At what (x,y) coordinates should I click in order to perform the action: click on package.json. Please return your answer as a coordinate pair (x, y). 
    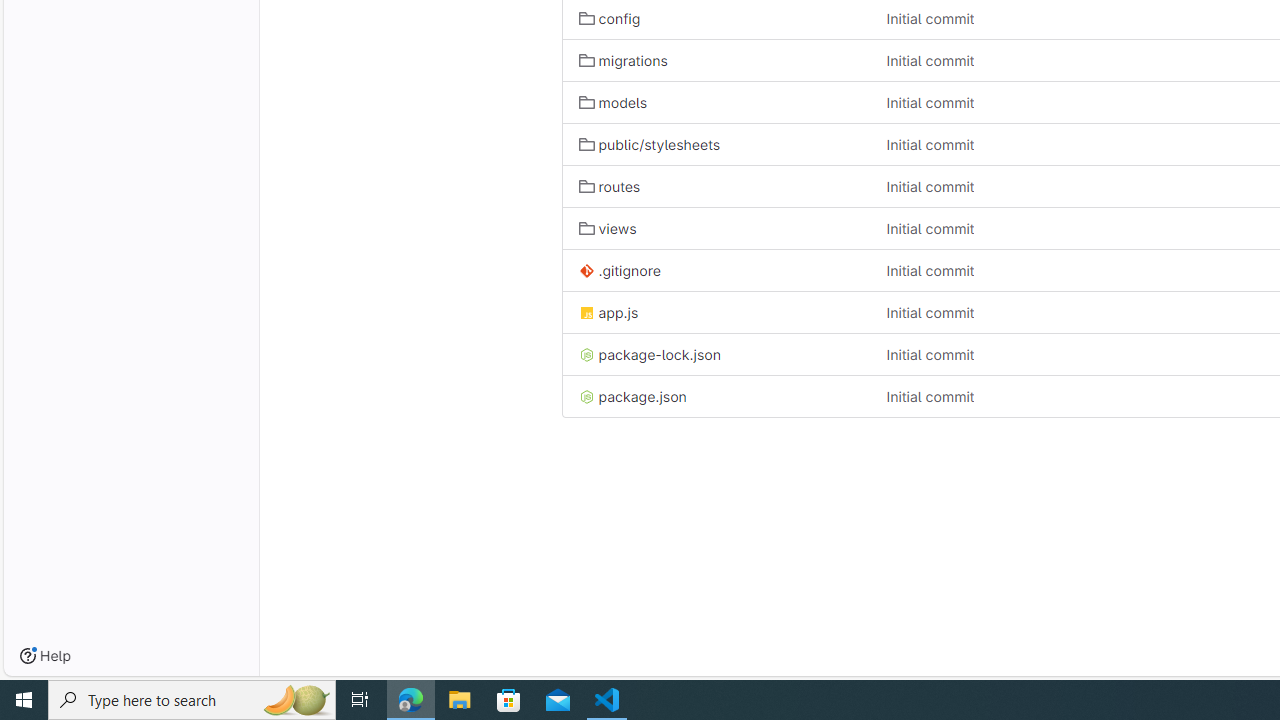
    Looking at the image, I should click on (632, 396).